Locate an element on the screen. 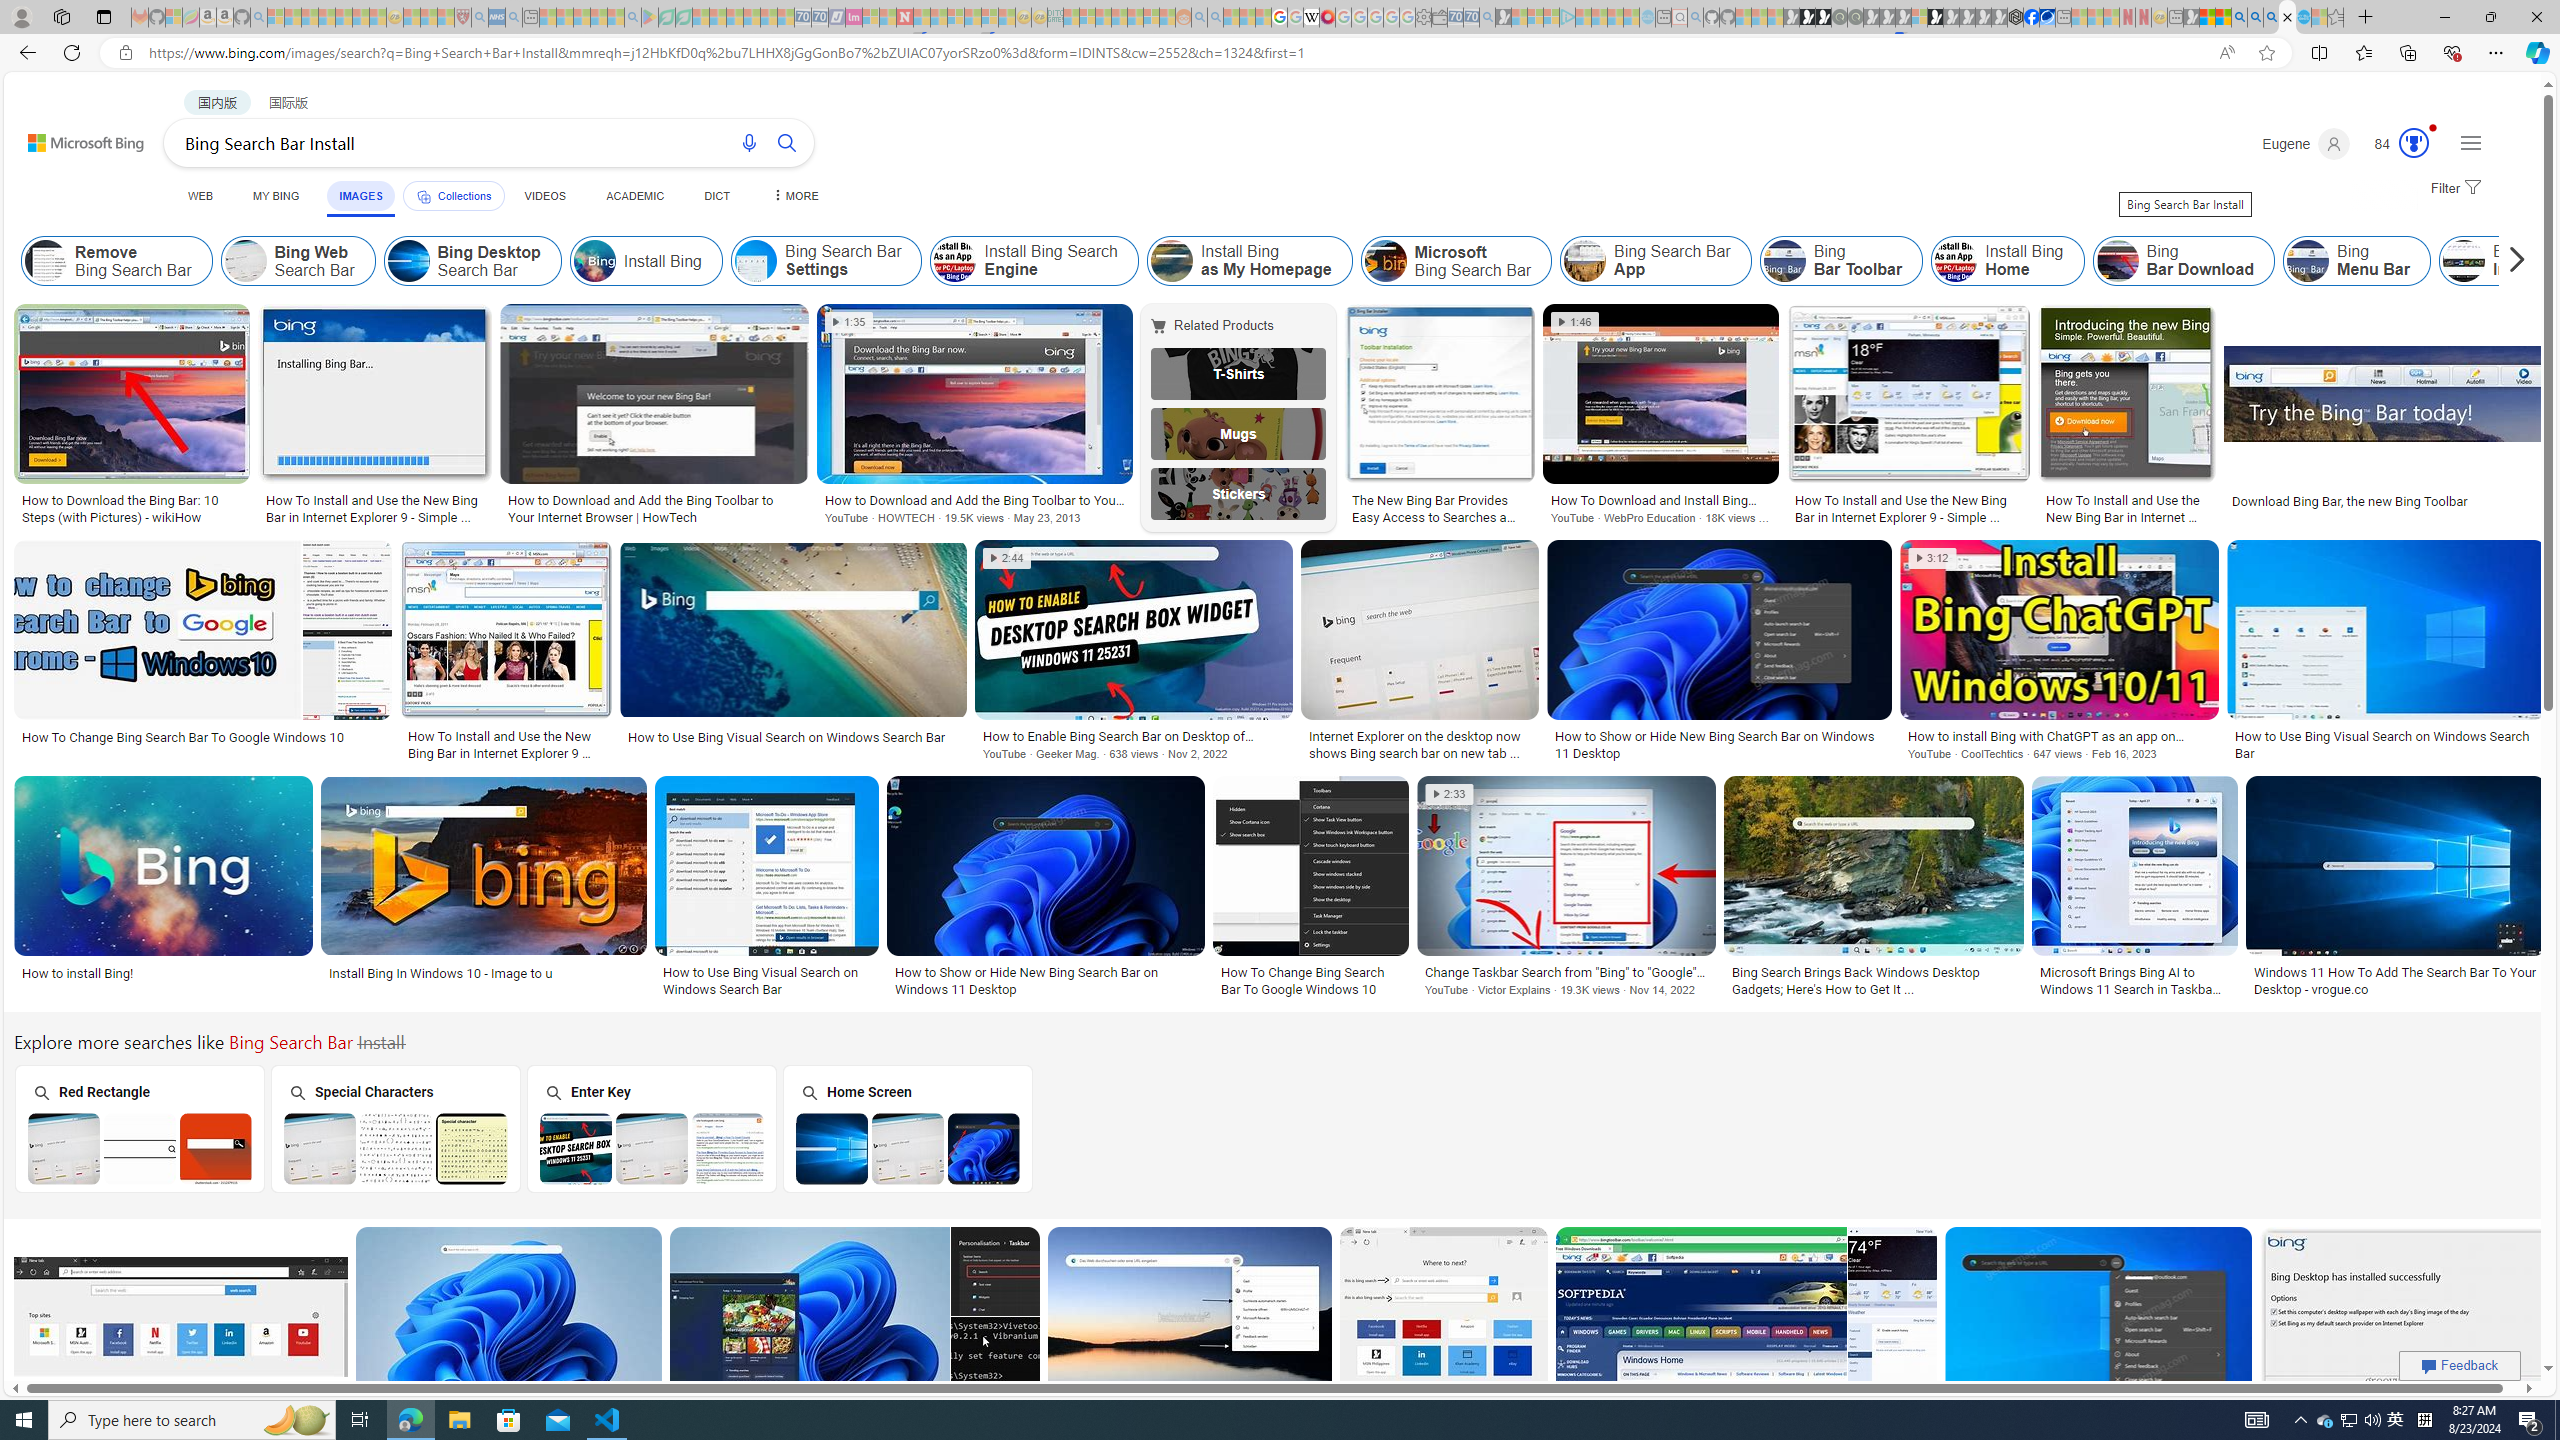  Jobs - lastminute.com Investor Portal - Sleeping is located at coordinates (854, 17).